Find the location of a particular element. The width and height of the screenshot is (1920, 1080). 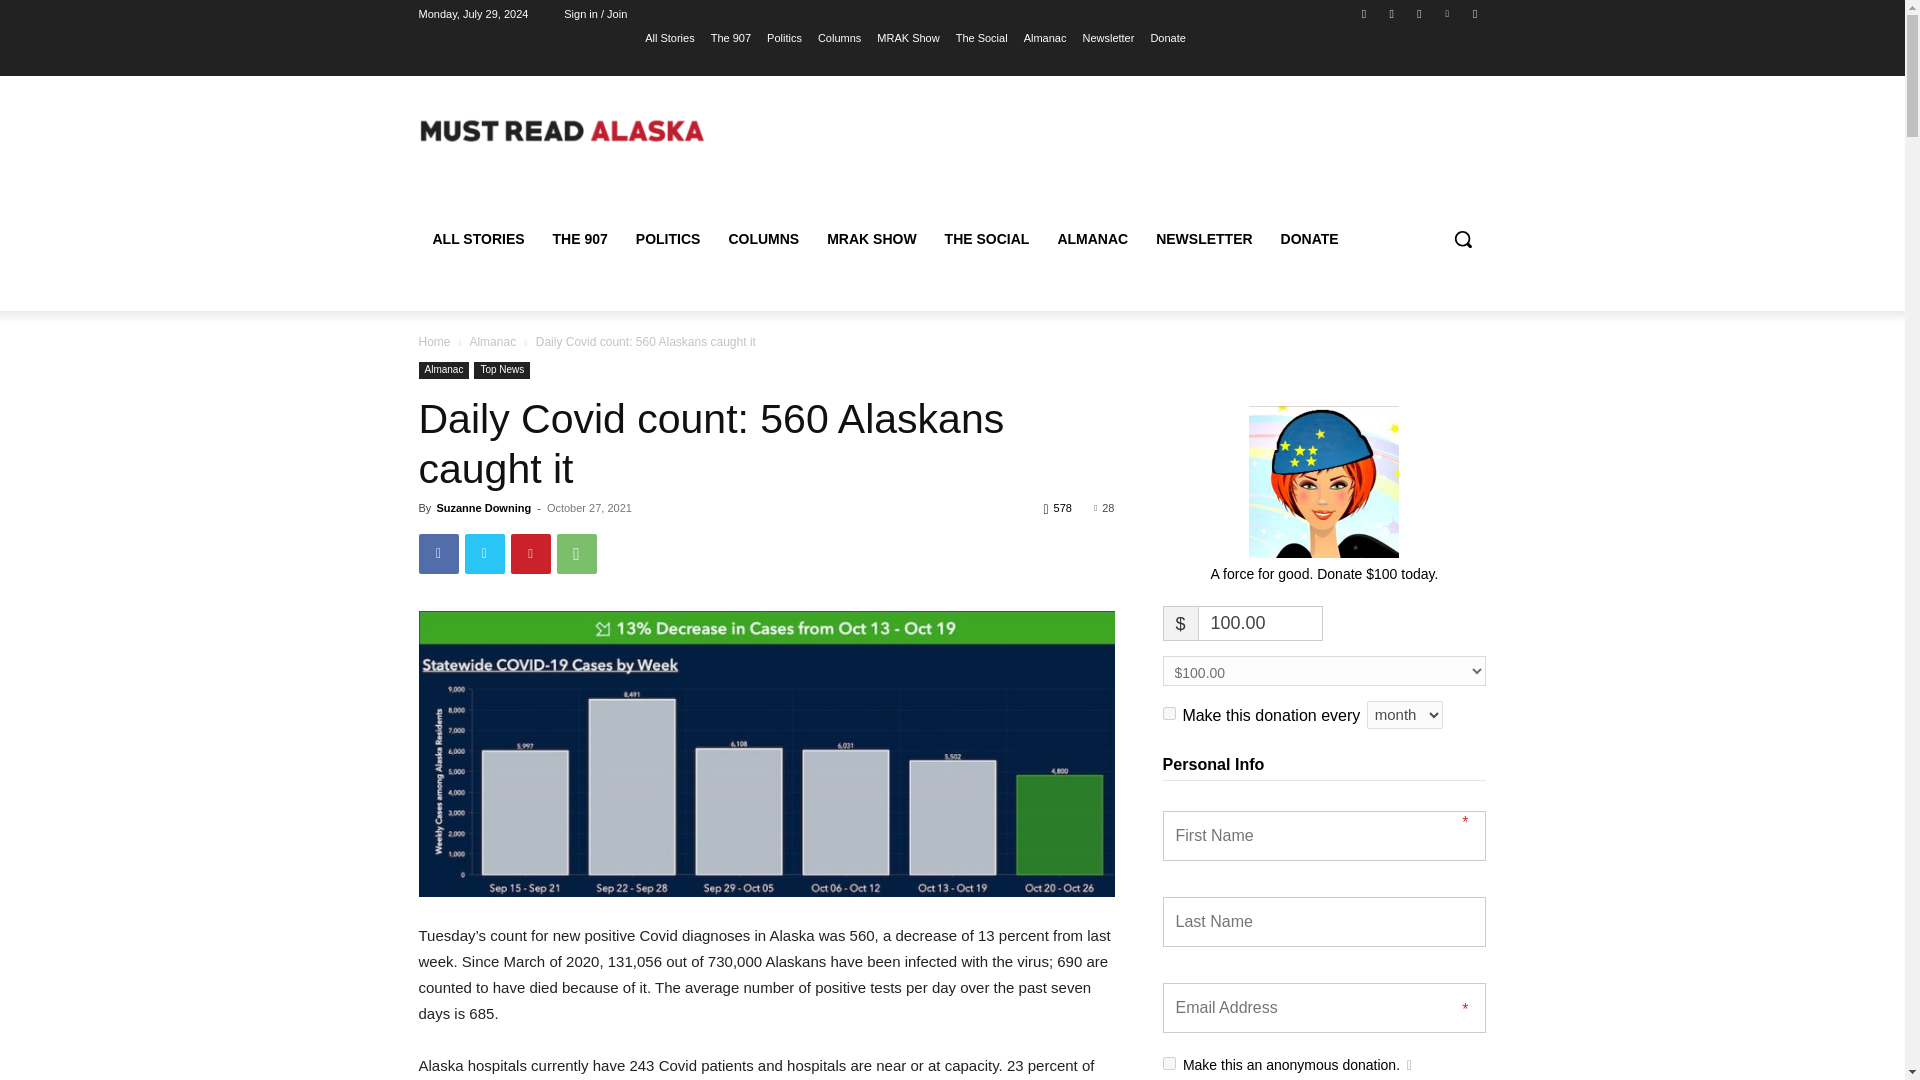

on is located at coordinates (1168, 714).